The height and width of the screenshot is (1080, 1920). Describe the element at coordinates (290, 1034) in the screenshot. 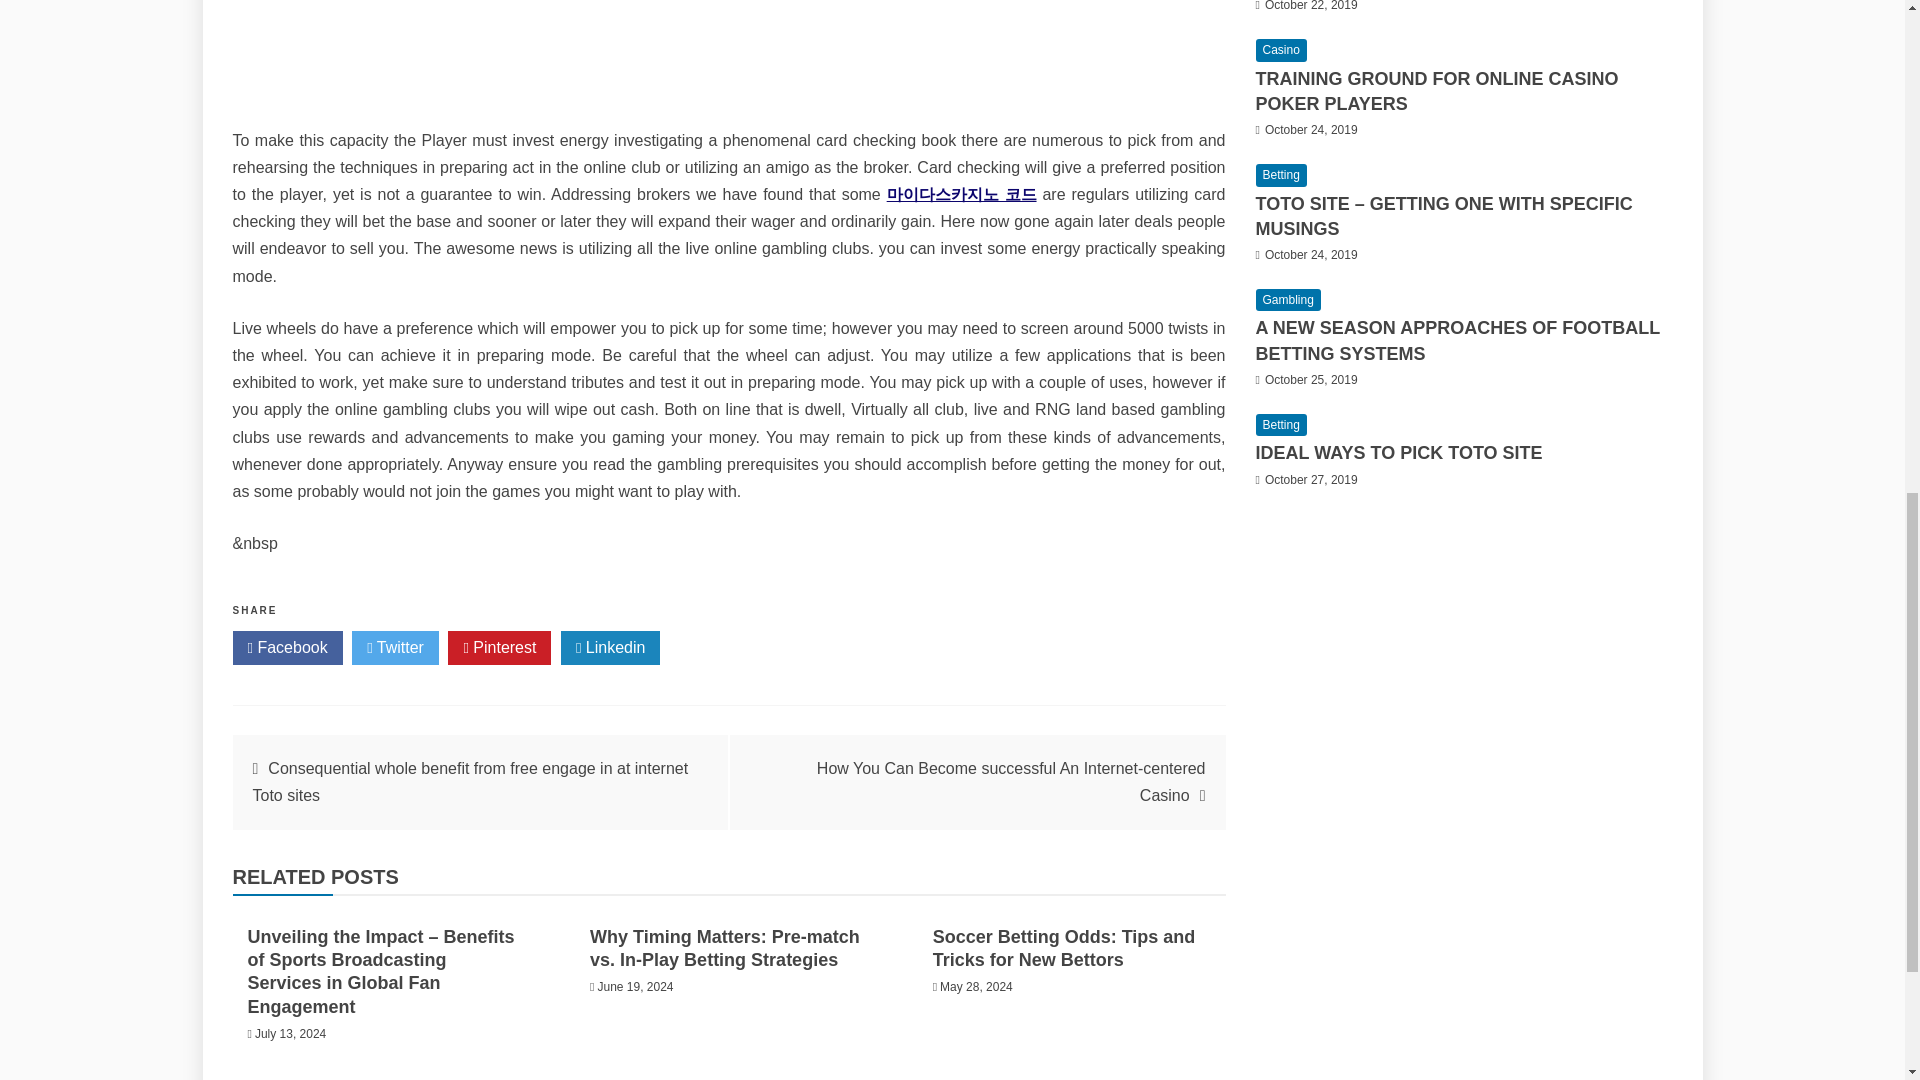

I see `July 13, 2024` at that location.